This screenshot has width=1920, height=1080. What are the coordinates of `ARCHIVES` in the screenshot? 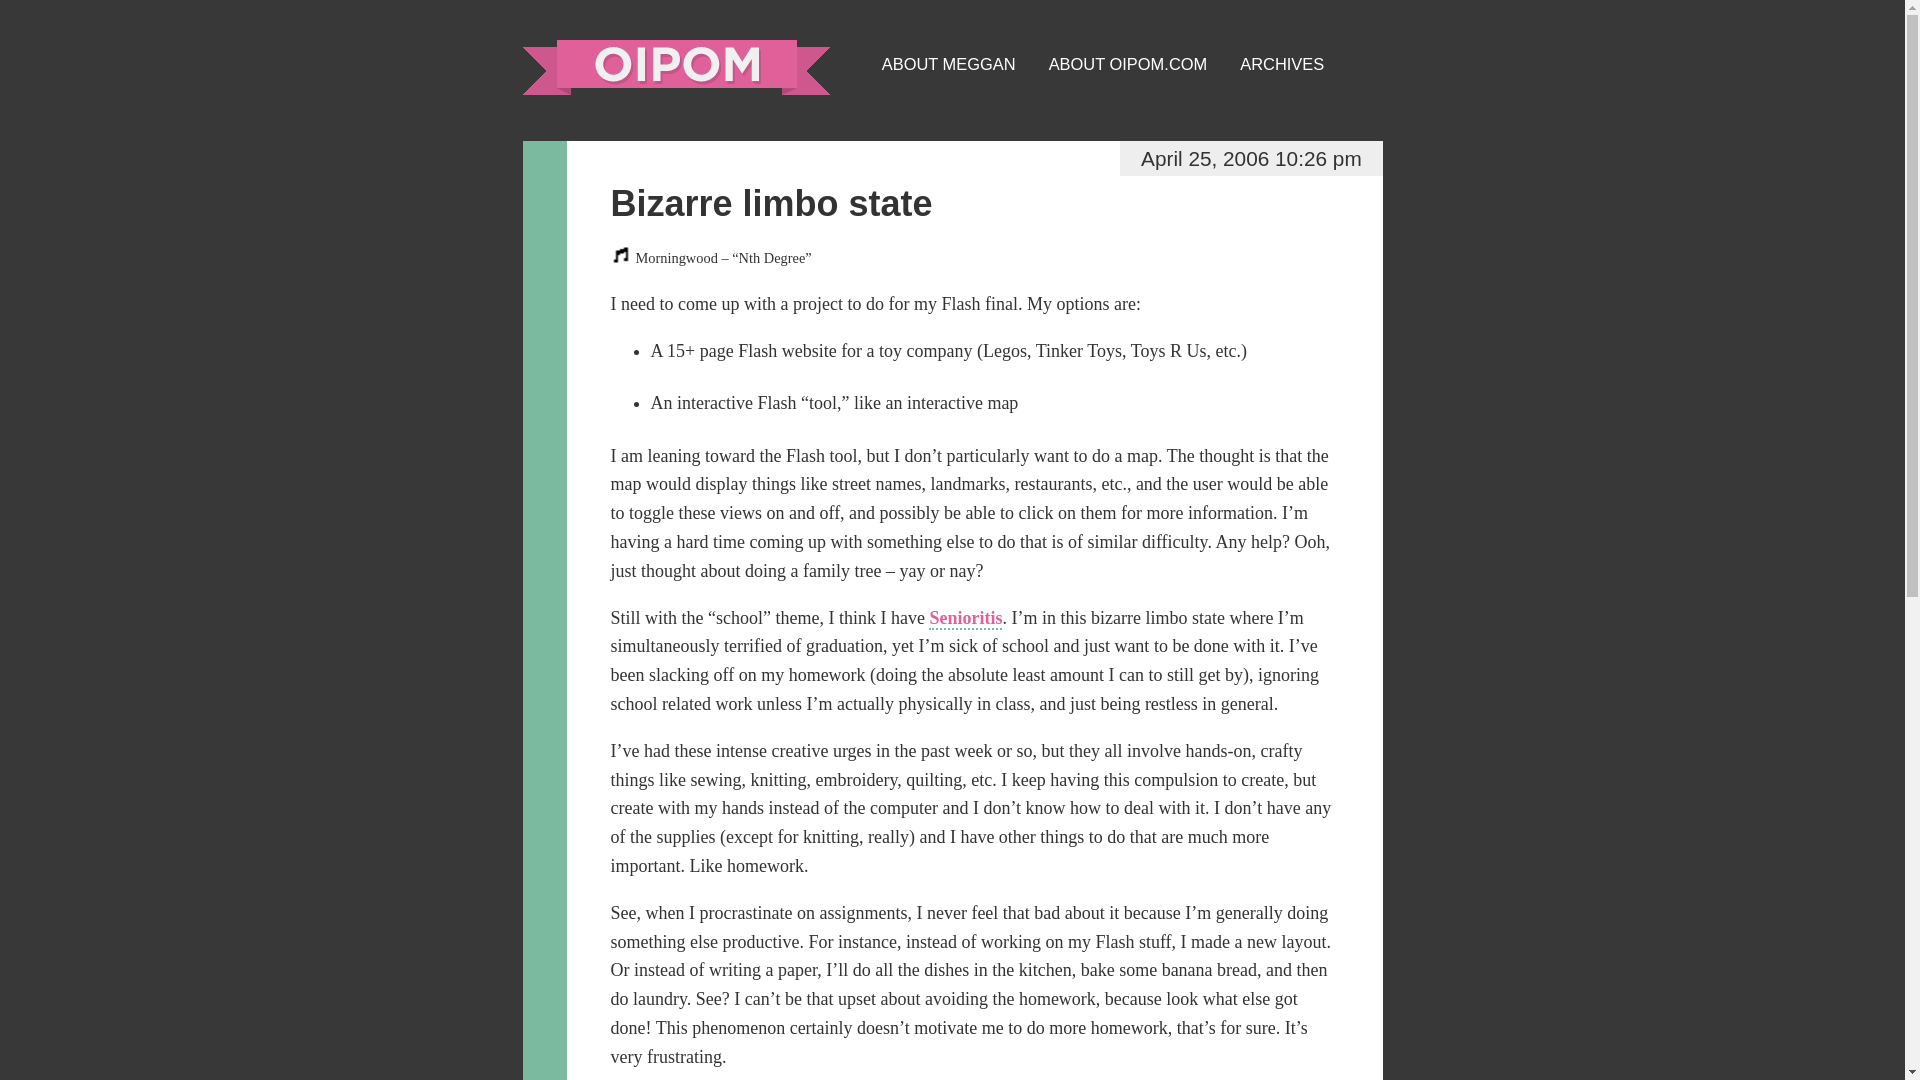 It's located at (1282, 63).